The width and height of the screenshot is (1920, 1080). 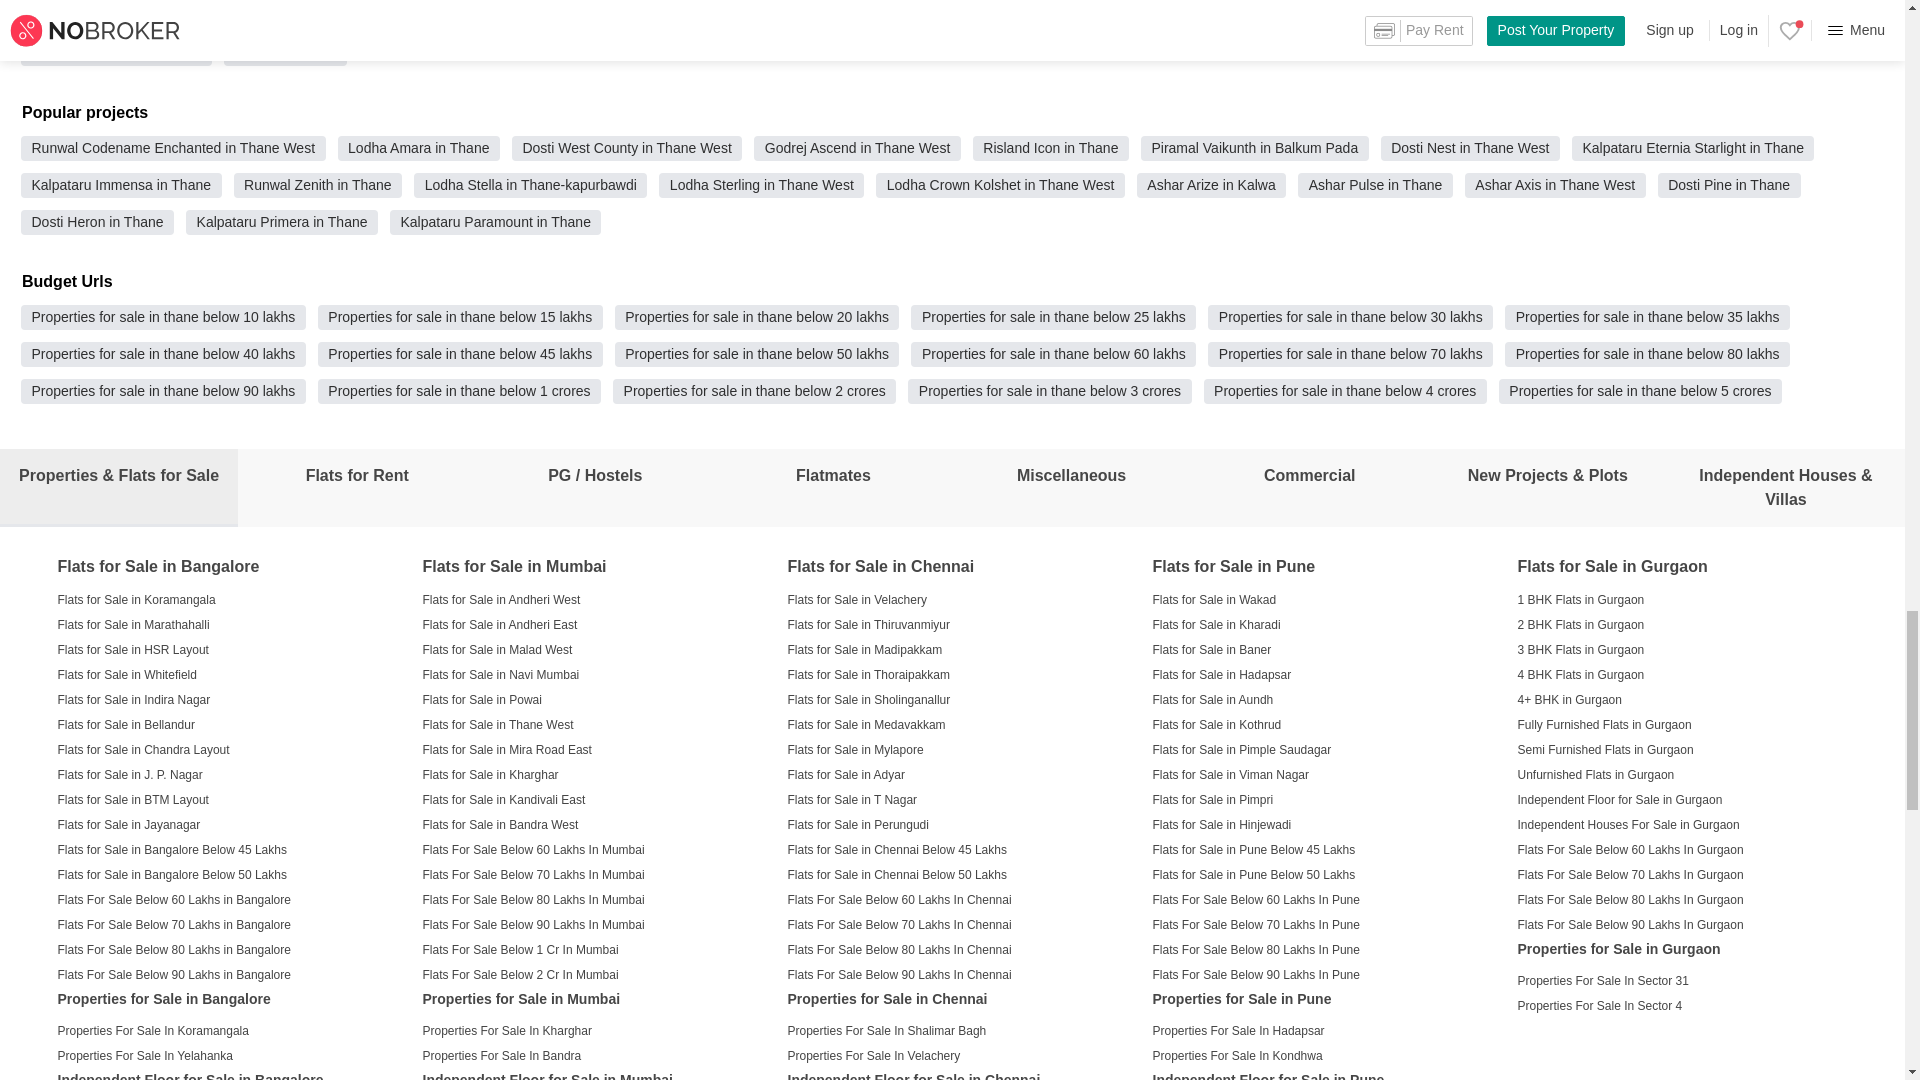 I want to click on Flats for Sale in Bangalore Below 50 Lakhs, so click(x=172, y=875).